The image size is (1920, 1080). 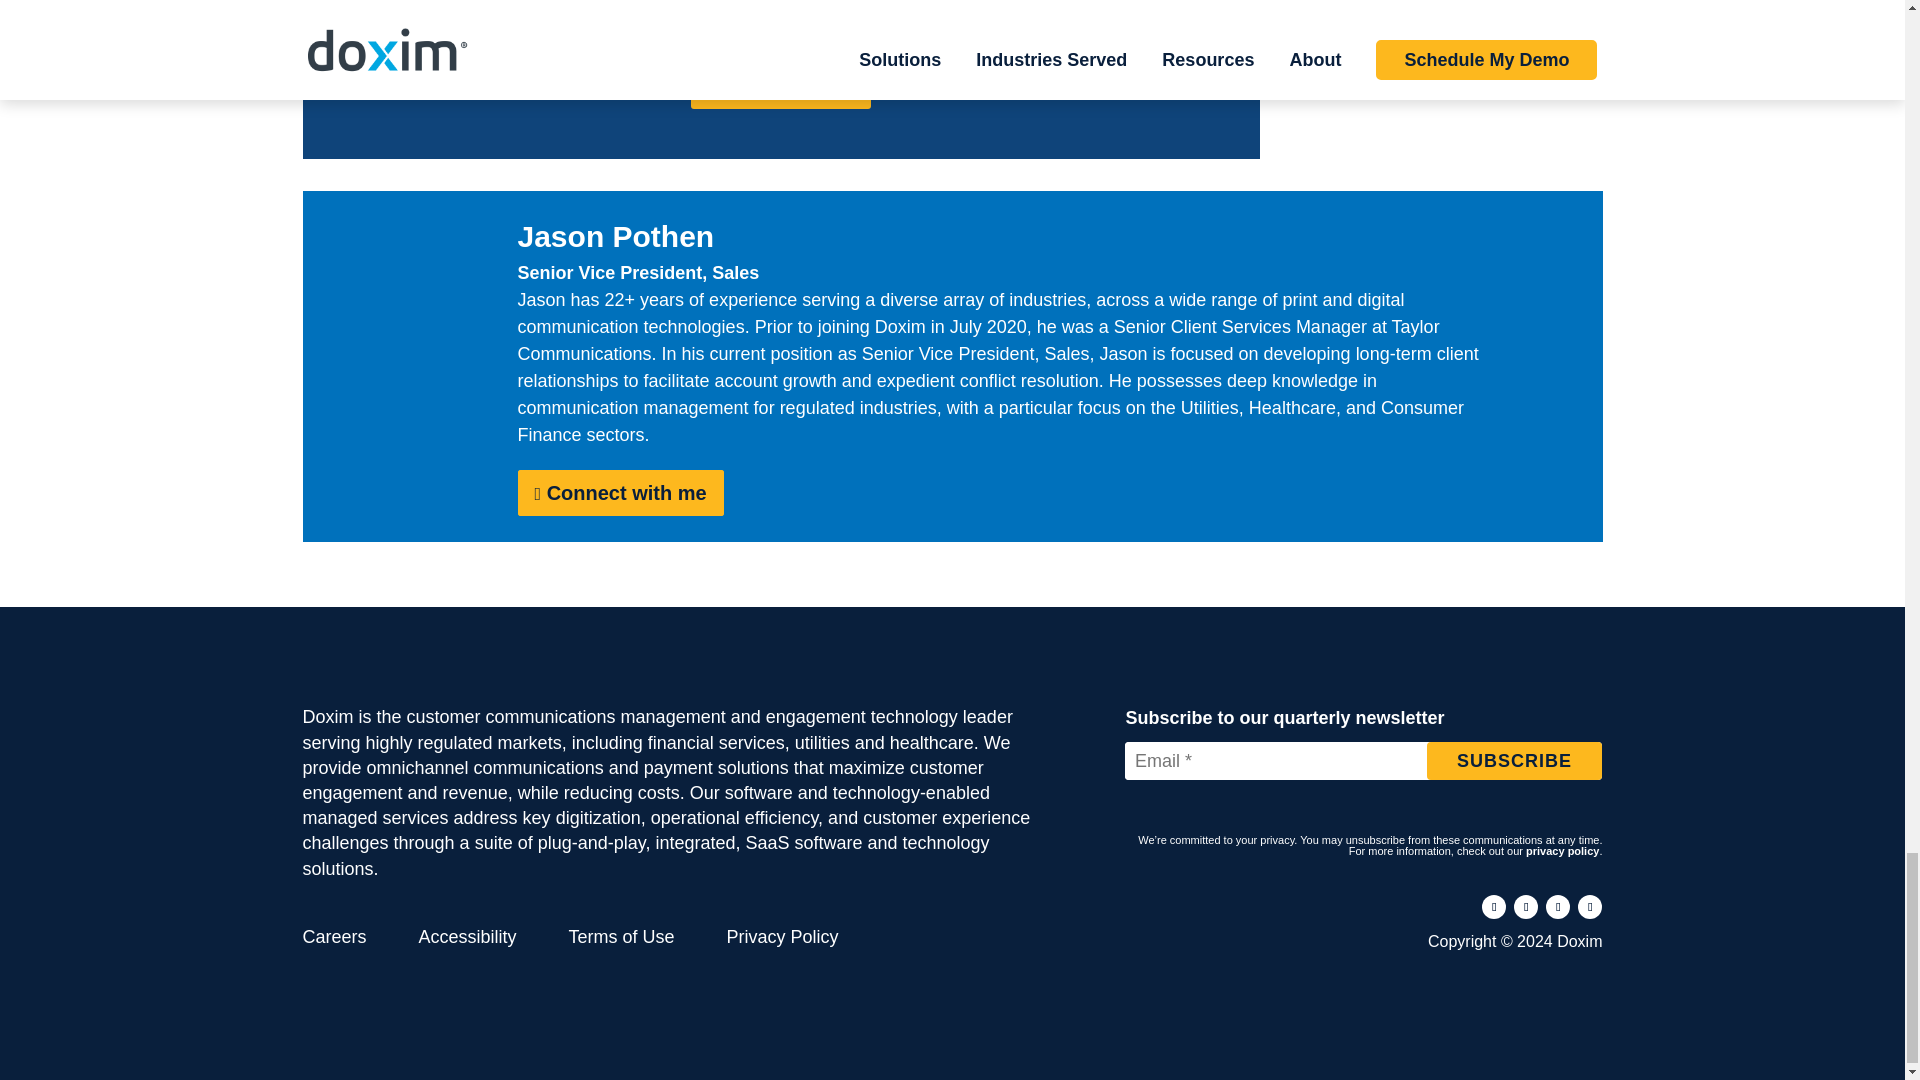 I want to click on Follow on Youtube, so click(x=1590, y=907).